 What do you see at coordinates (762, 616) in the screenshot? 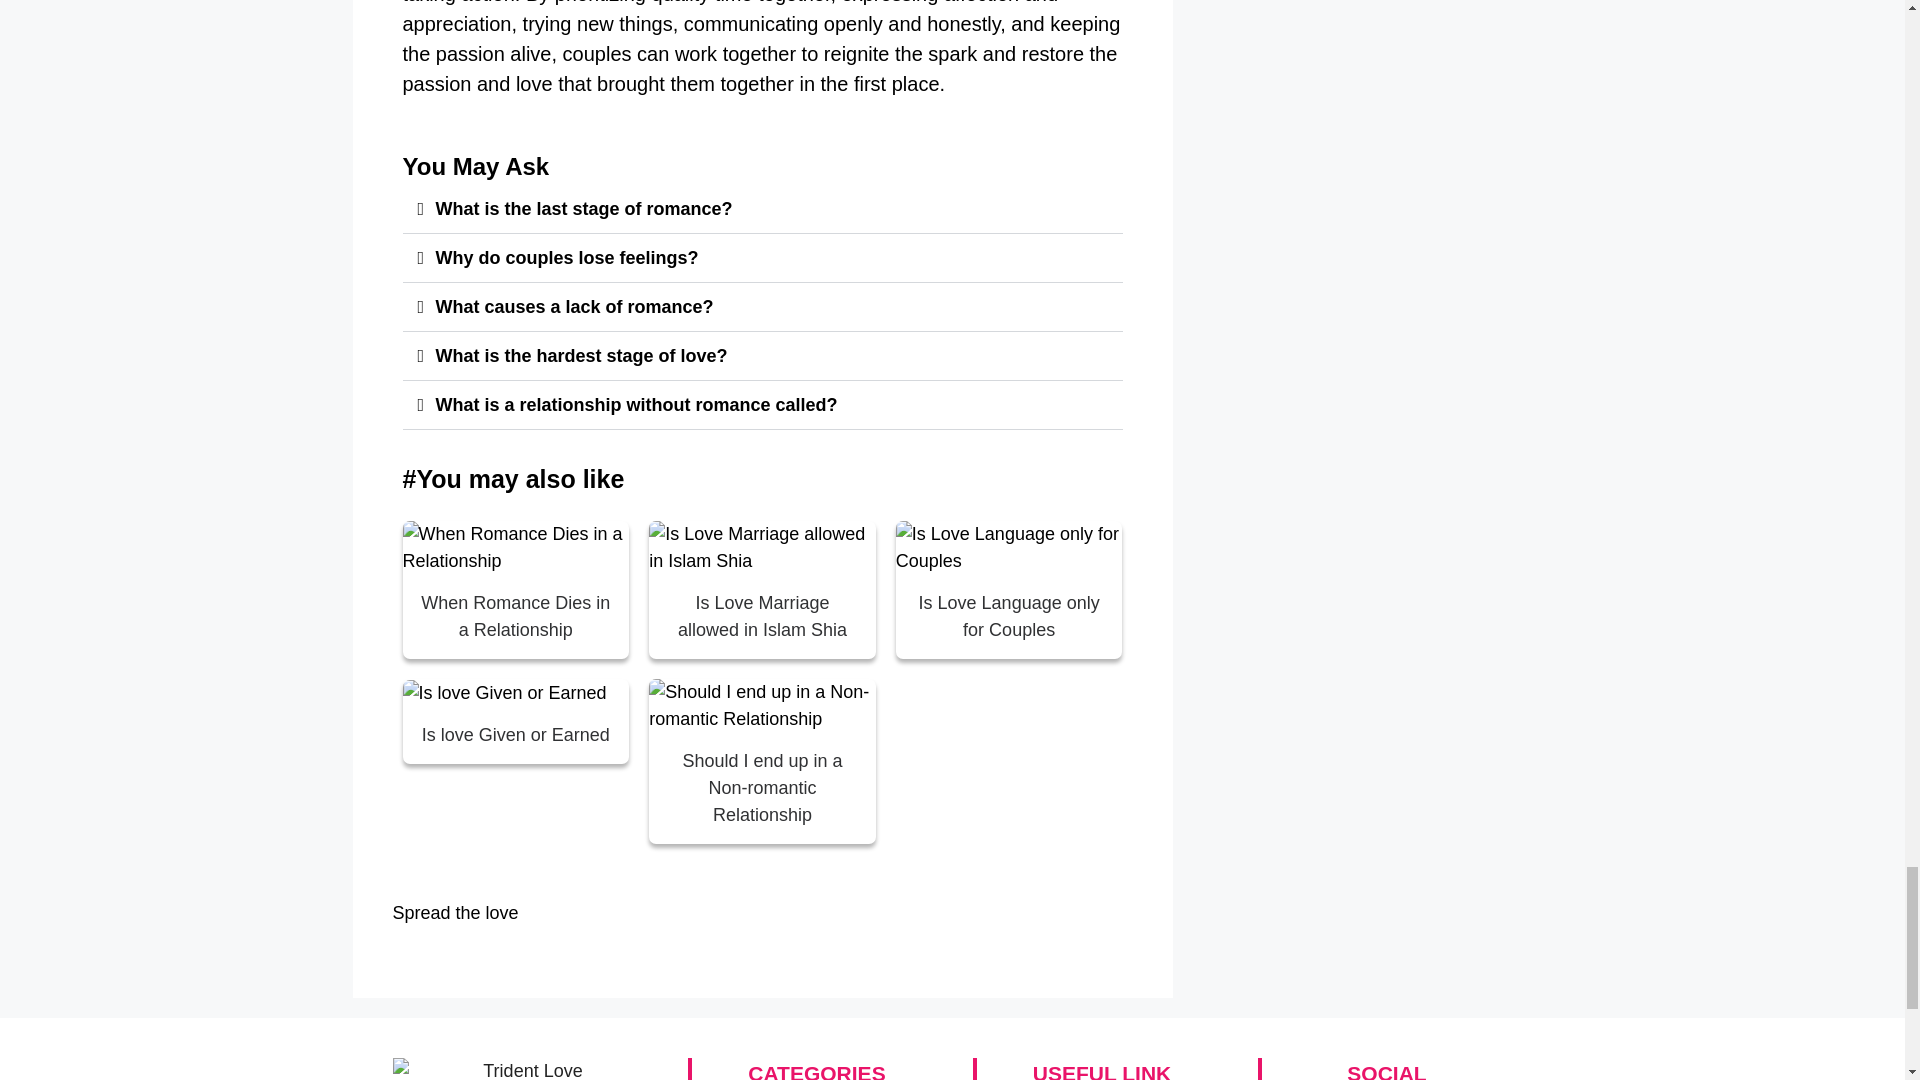
I see `Is Love Marriage allowed in Islam Shia` at bounding box center [762, 616].